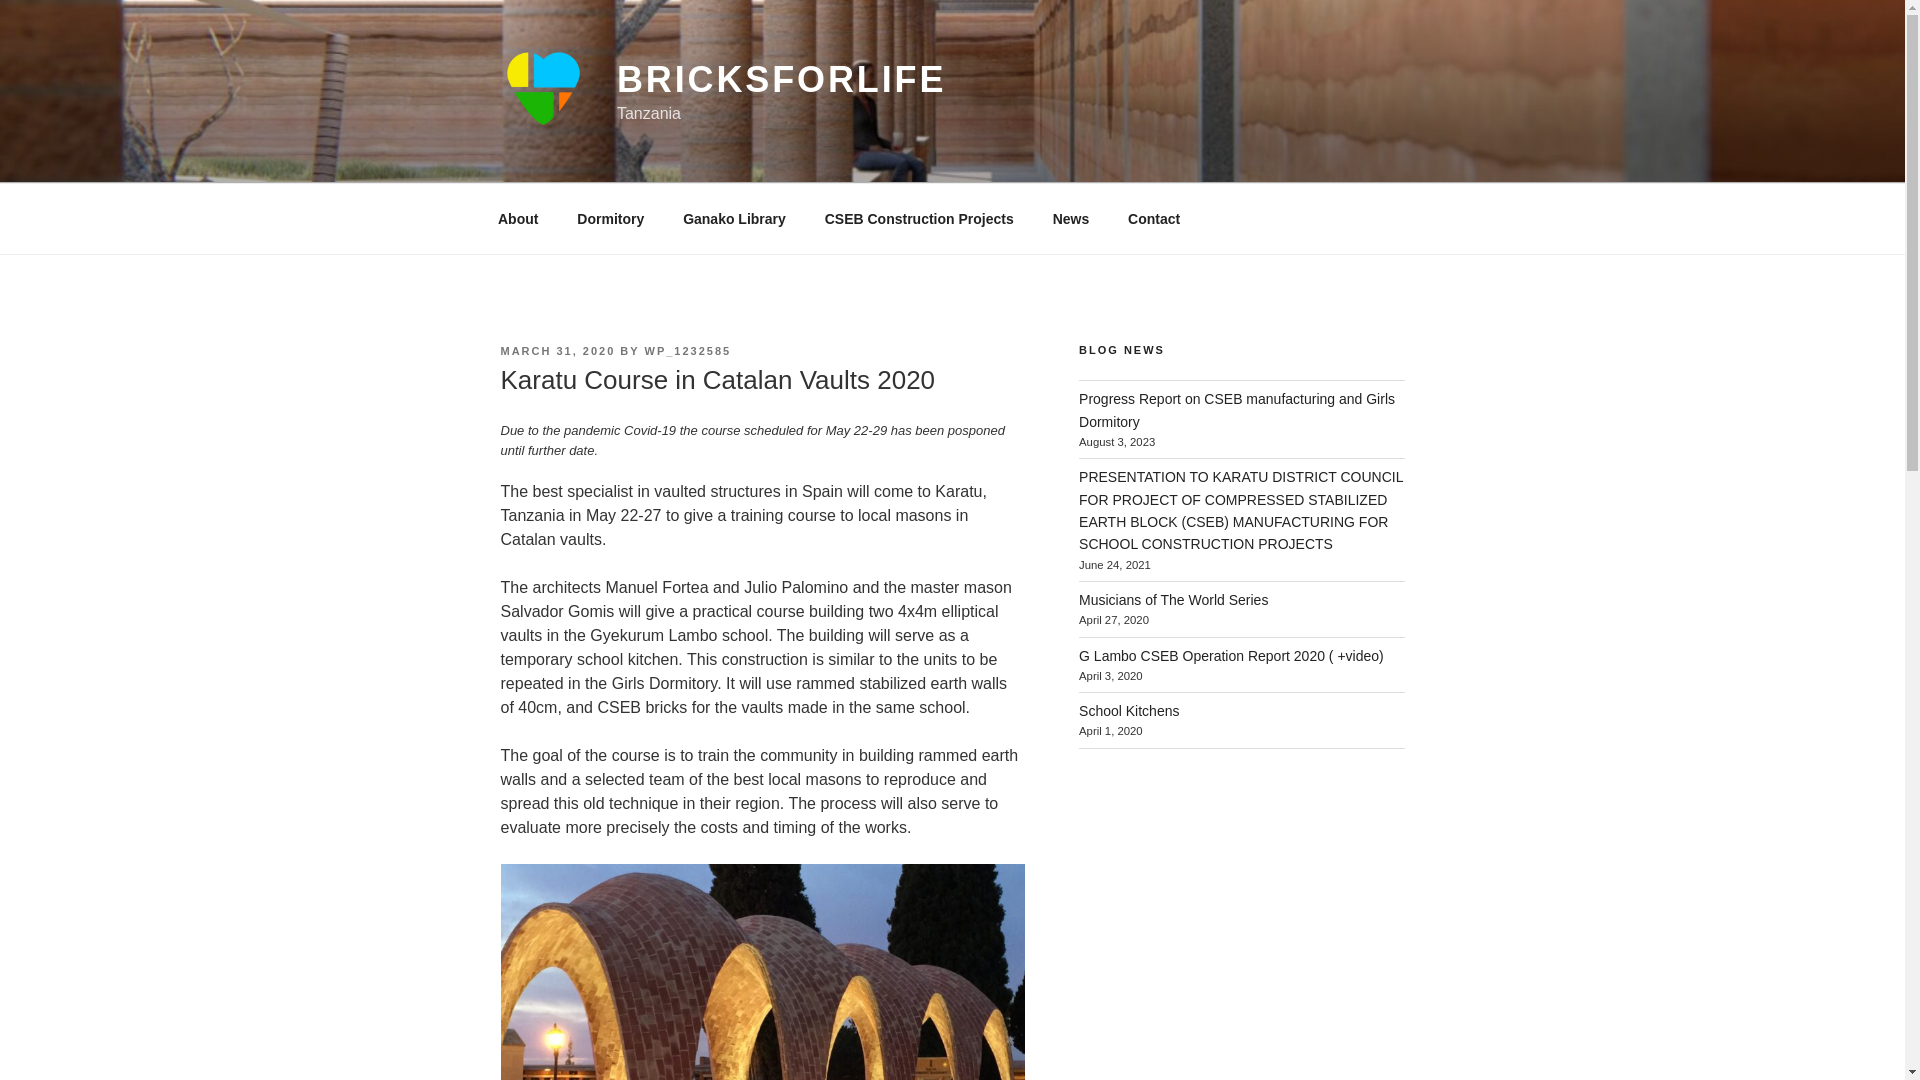 The width and height of the screenshot is (1920, 1080). What do you see at coordinates (611, 218) in the screenshot?
I see `Dormitory` at bounding box center [611, 218].